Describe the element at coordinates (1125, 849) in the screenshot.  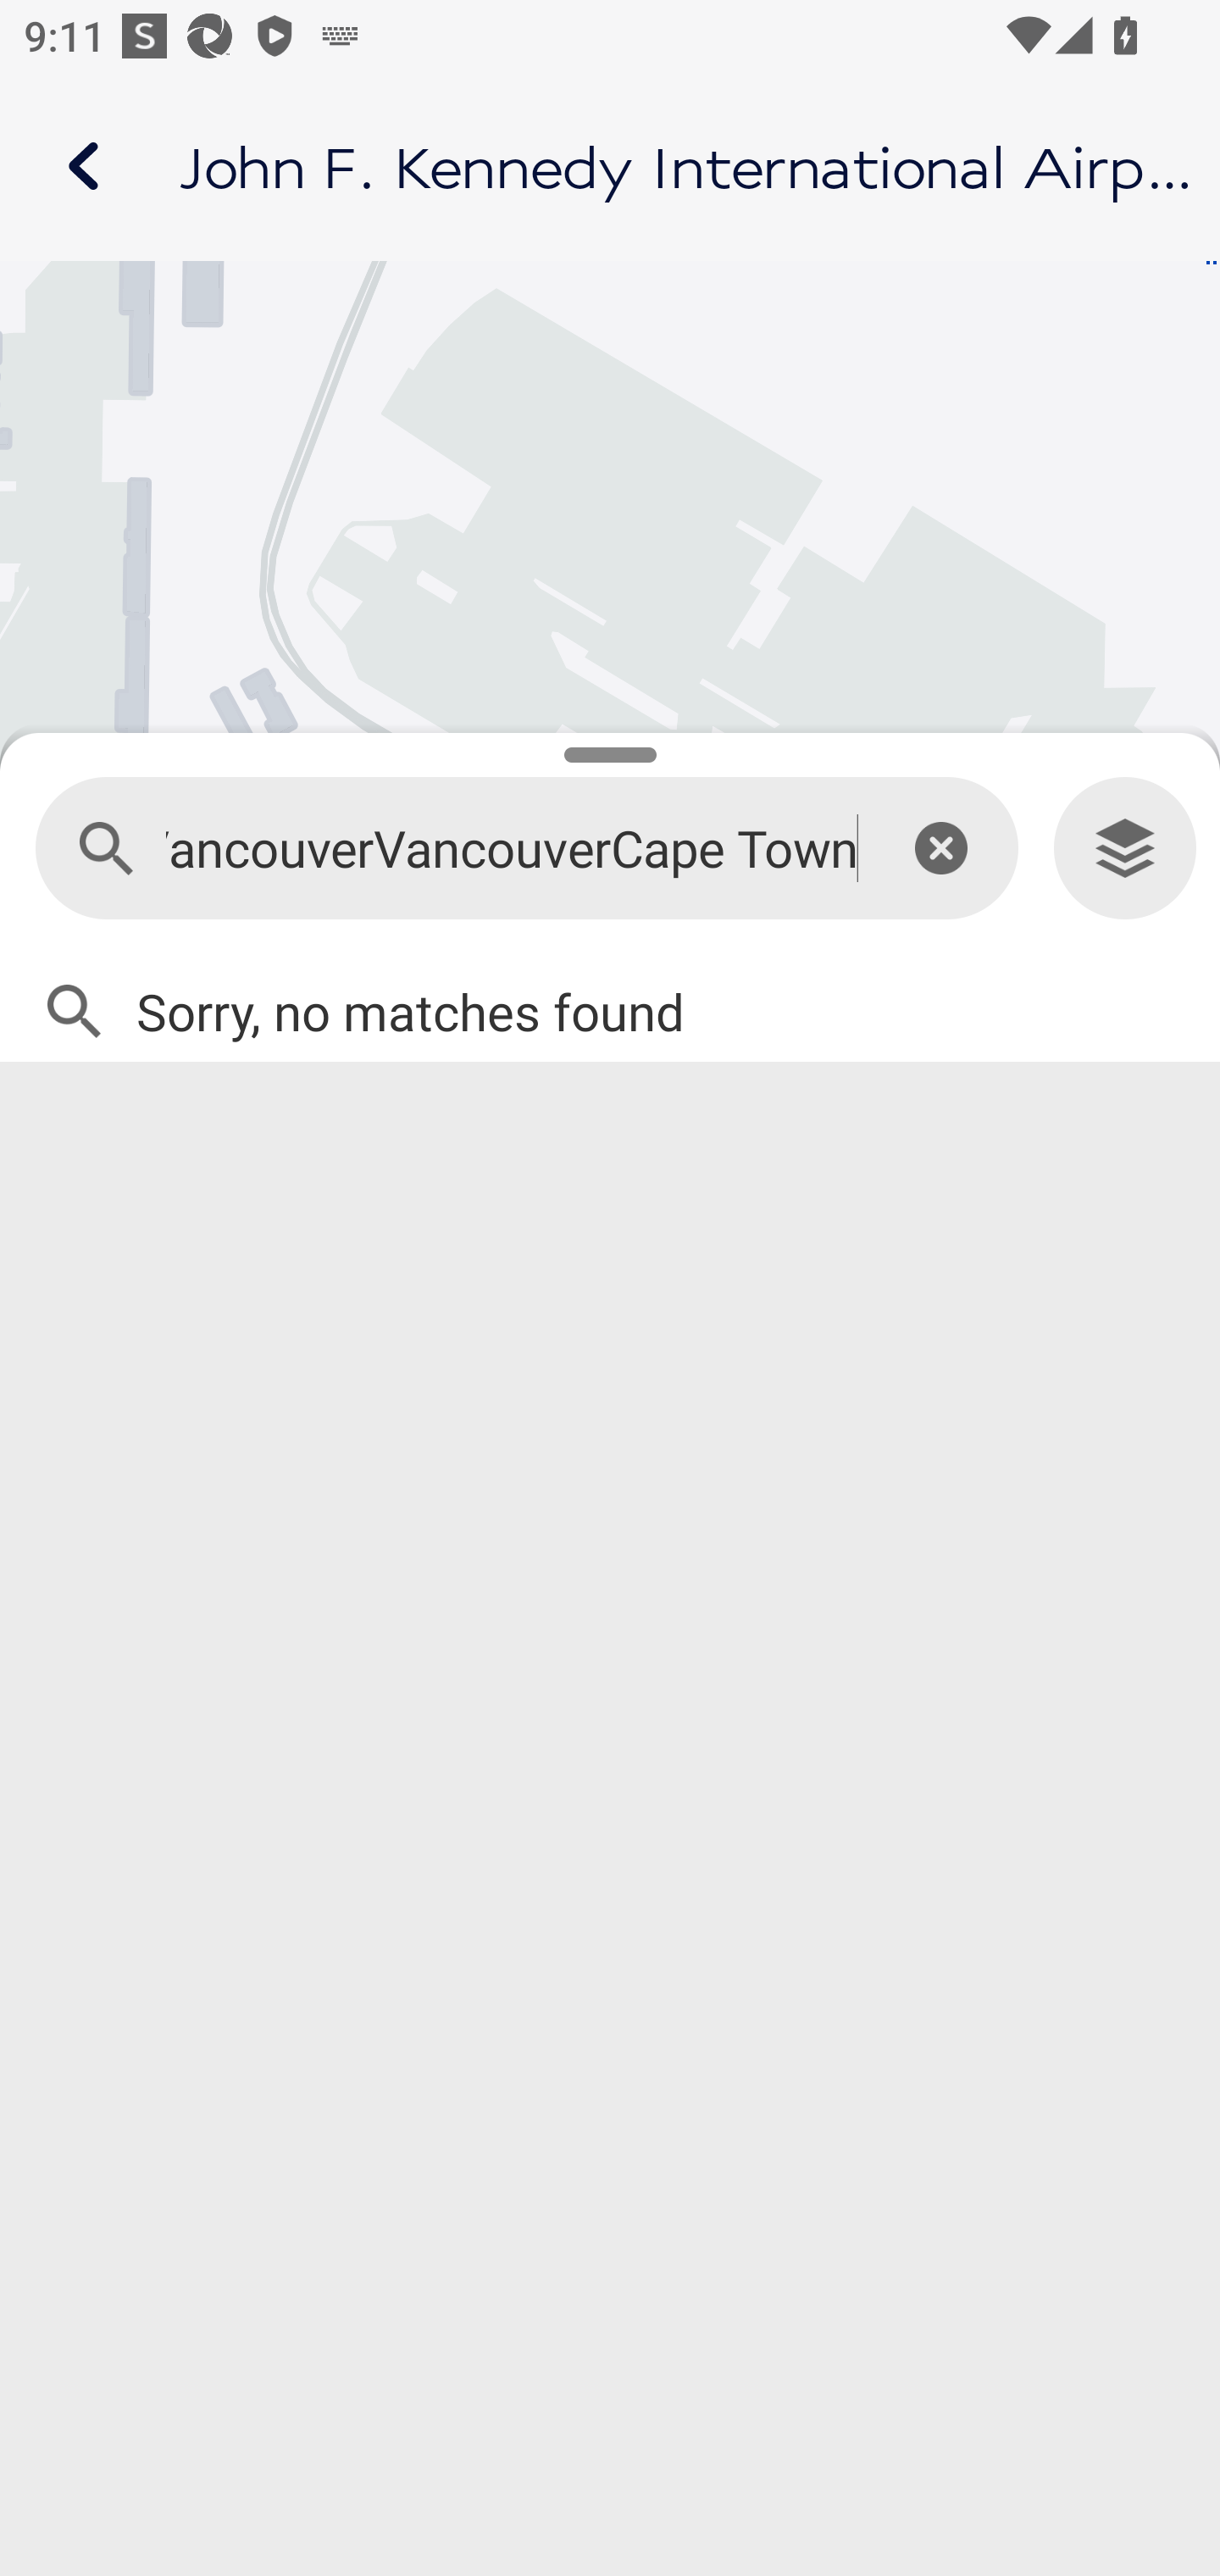
I see `Levels` at that location.